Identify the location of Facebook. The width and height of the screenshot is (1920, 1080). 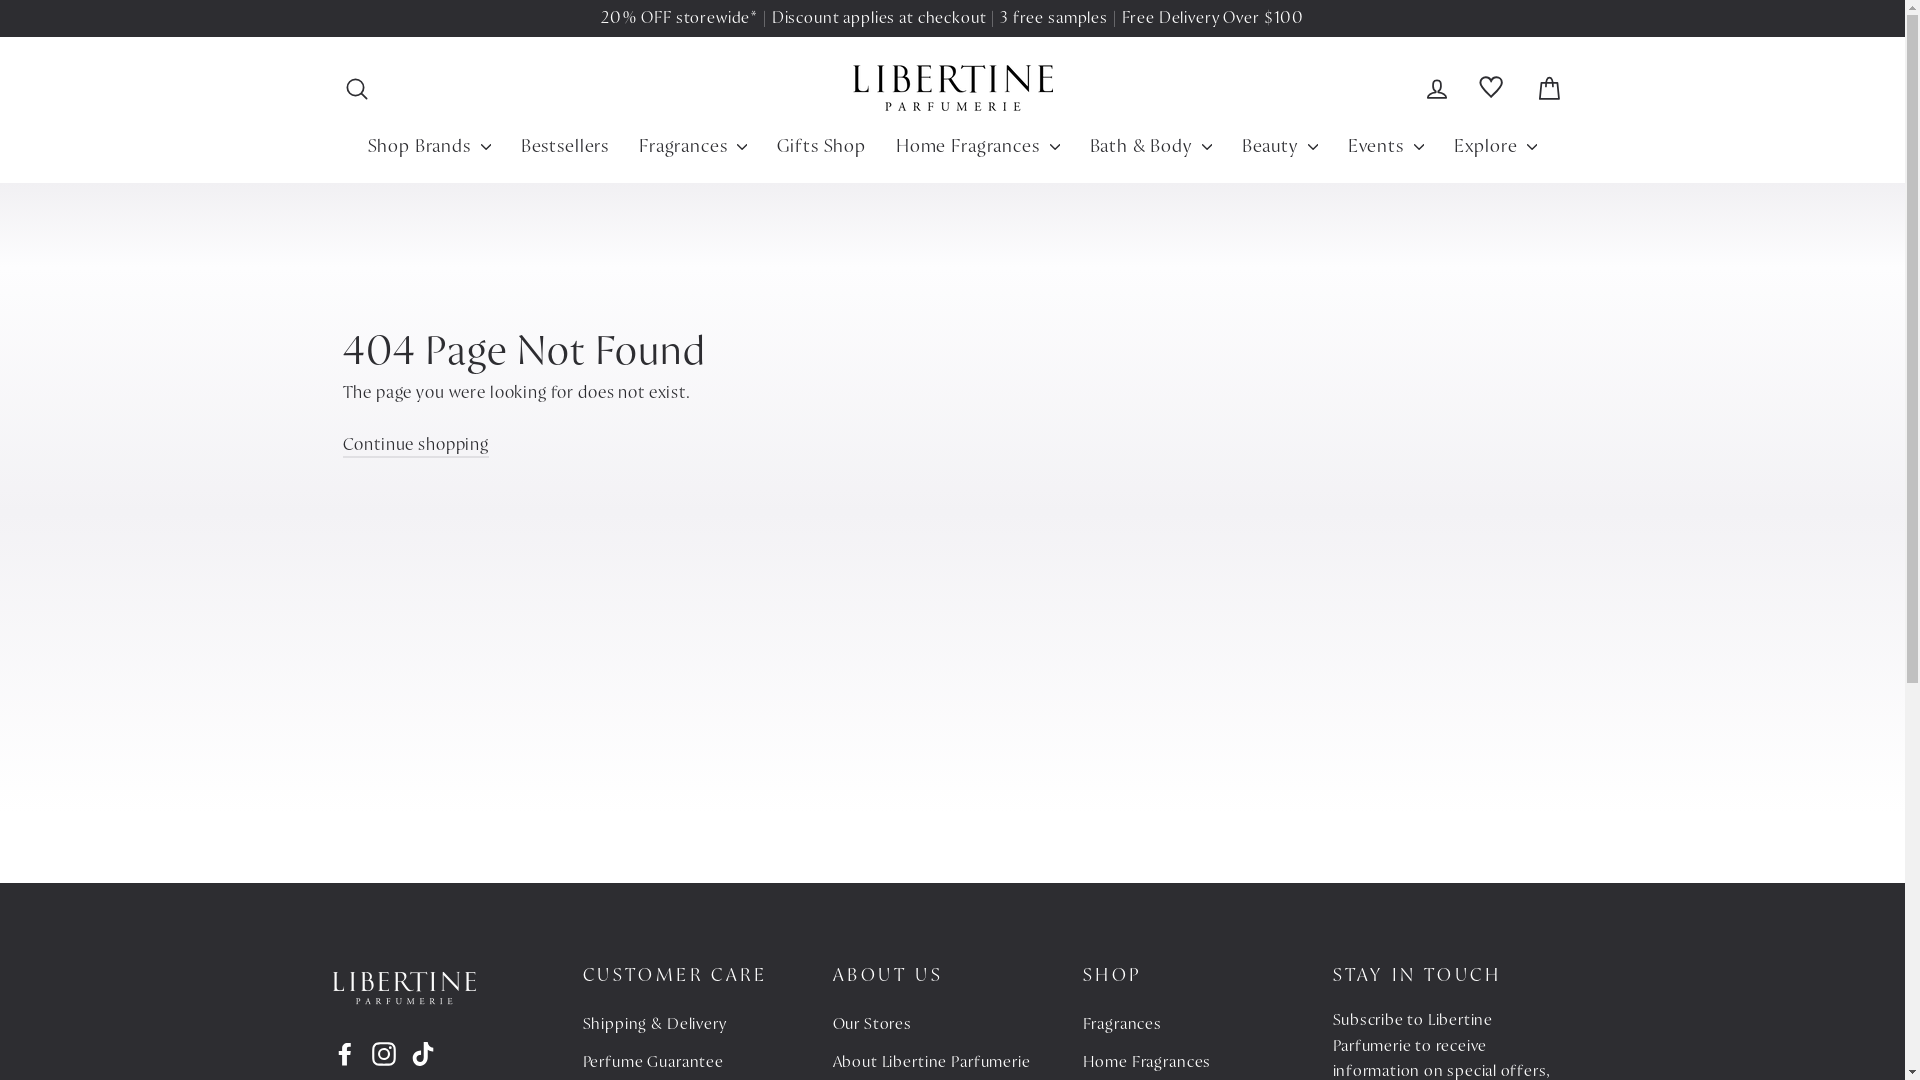
(344, 1054).